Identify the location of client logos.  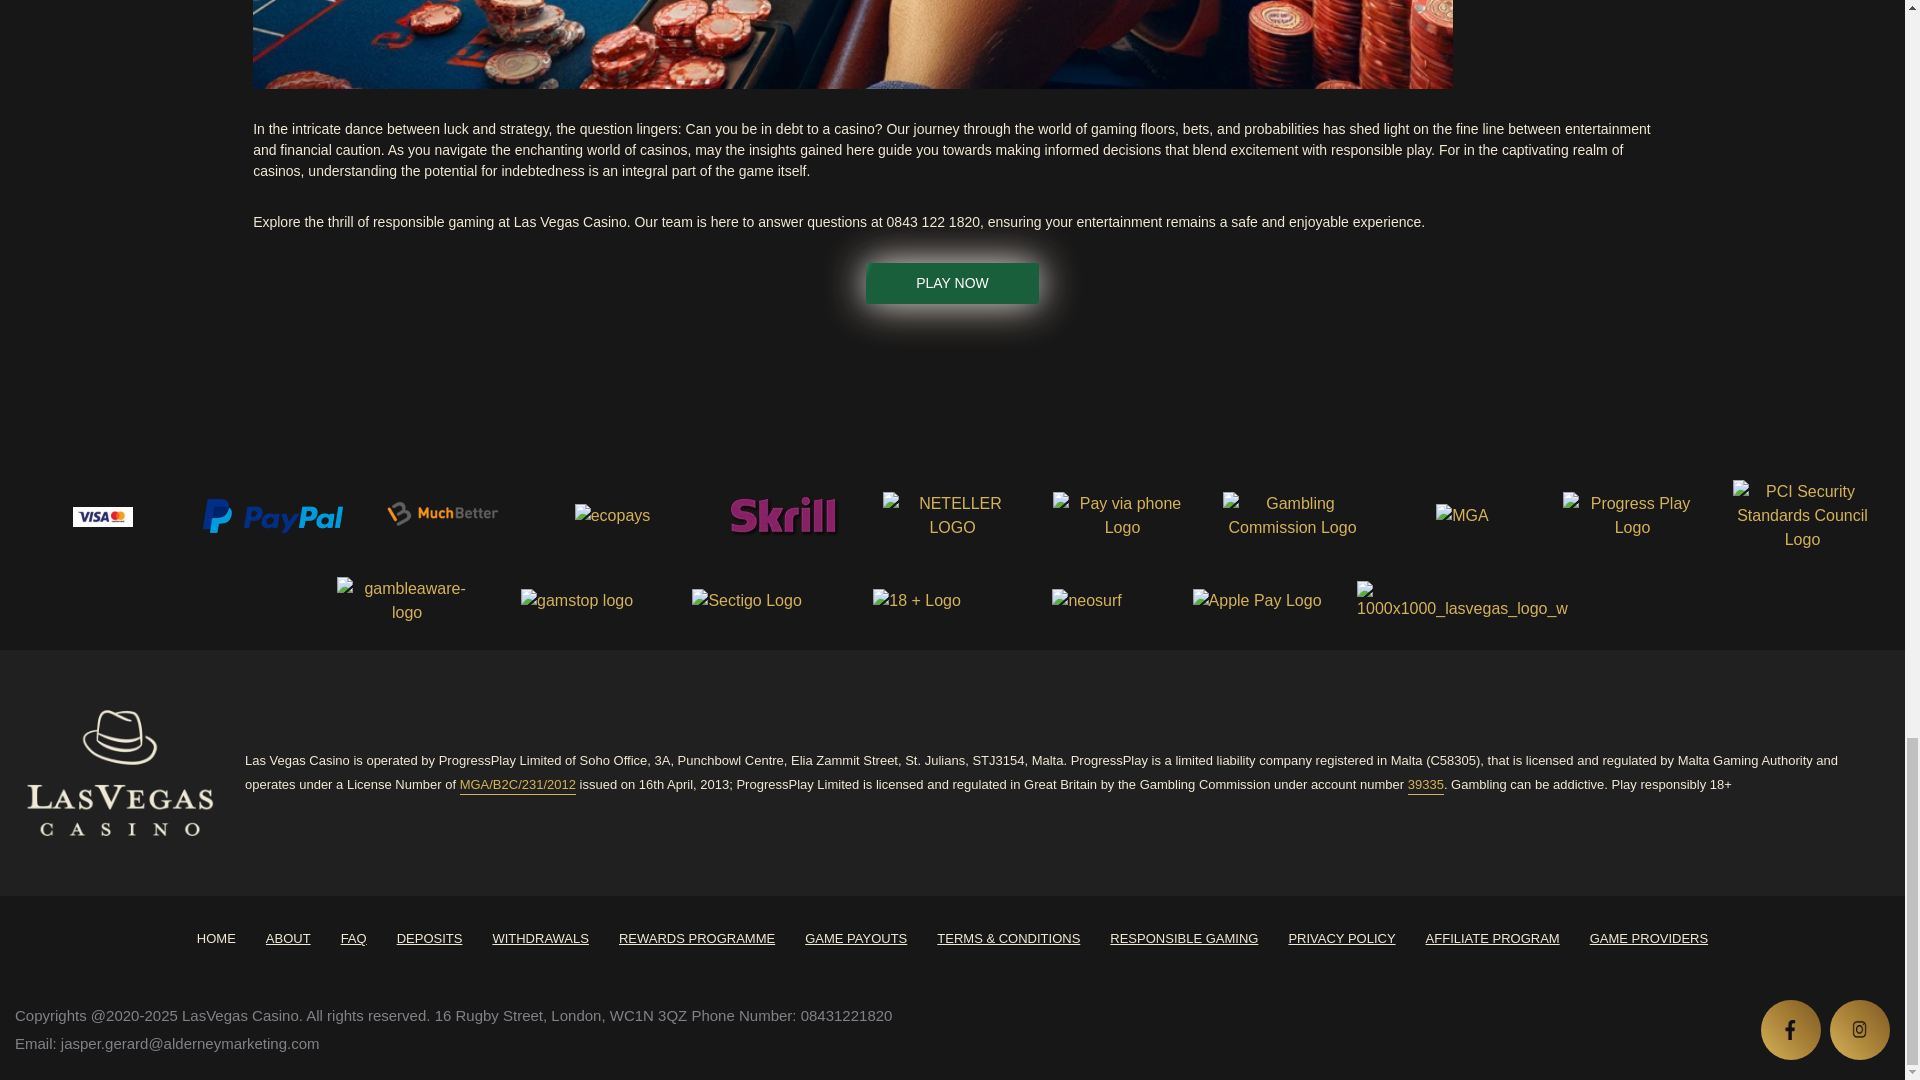
(782, 515).